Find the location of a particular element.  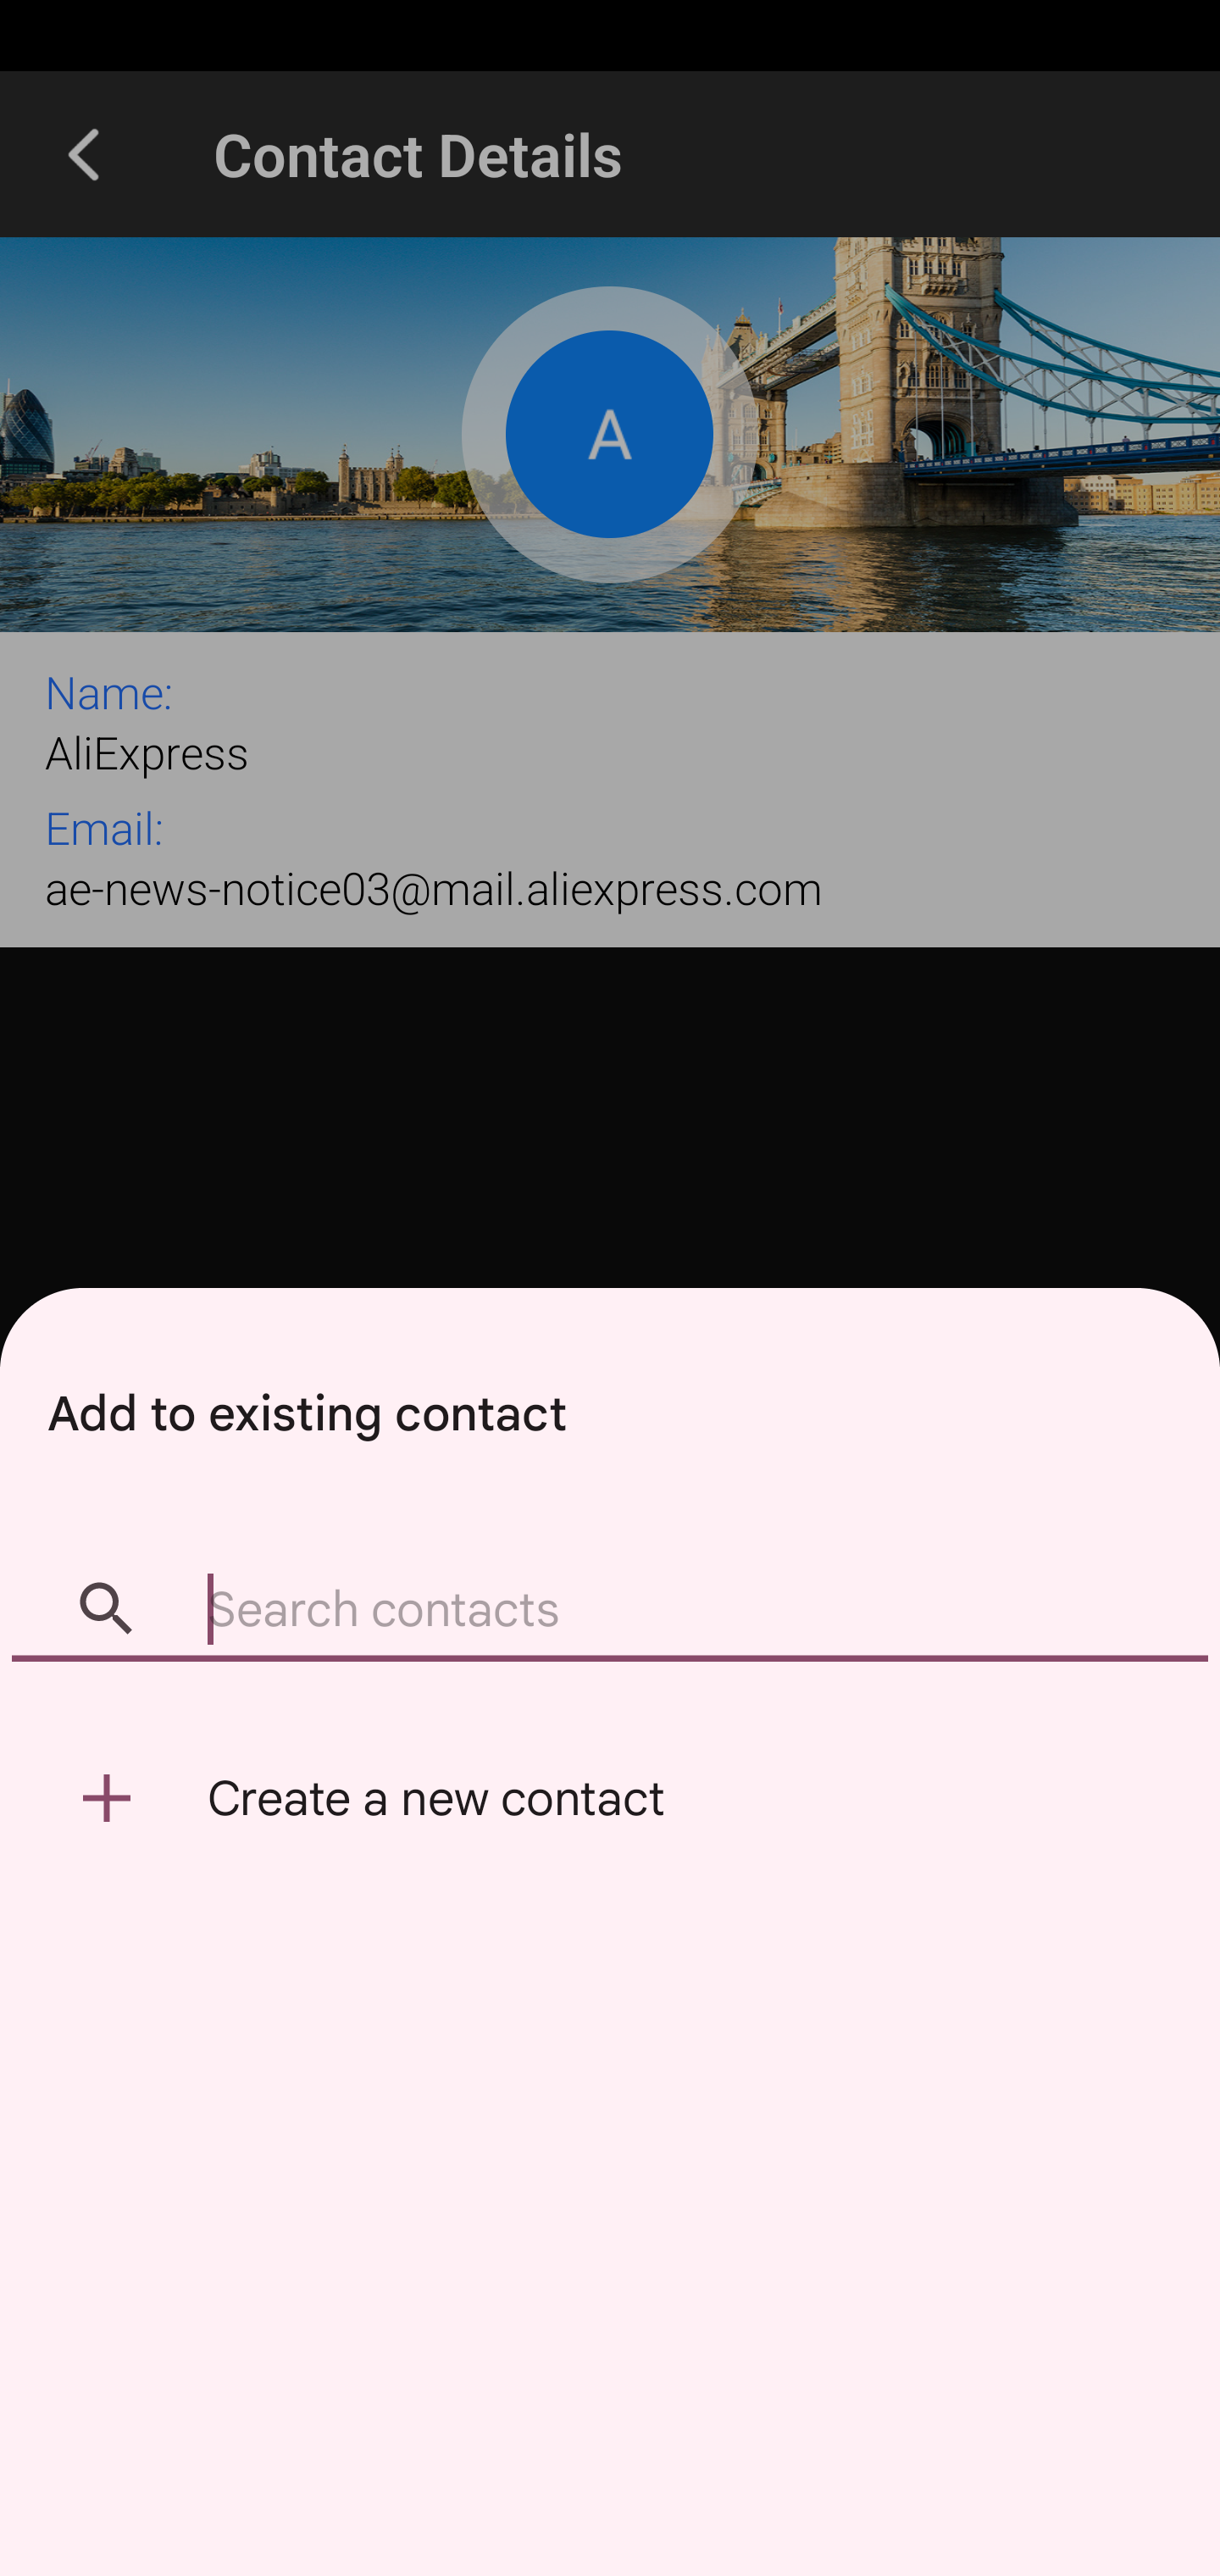

Search contacts is located at coordinates (610, 1611).